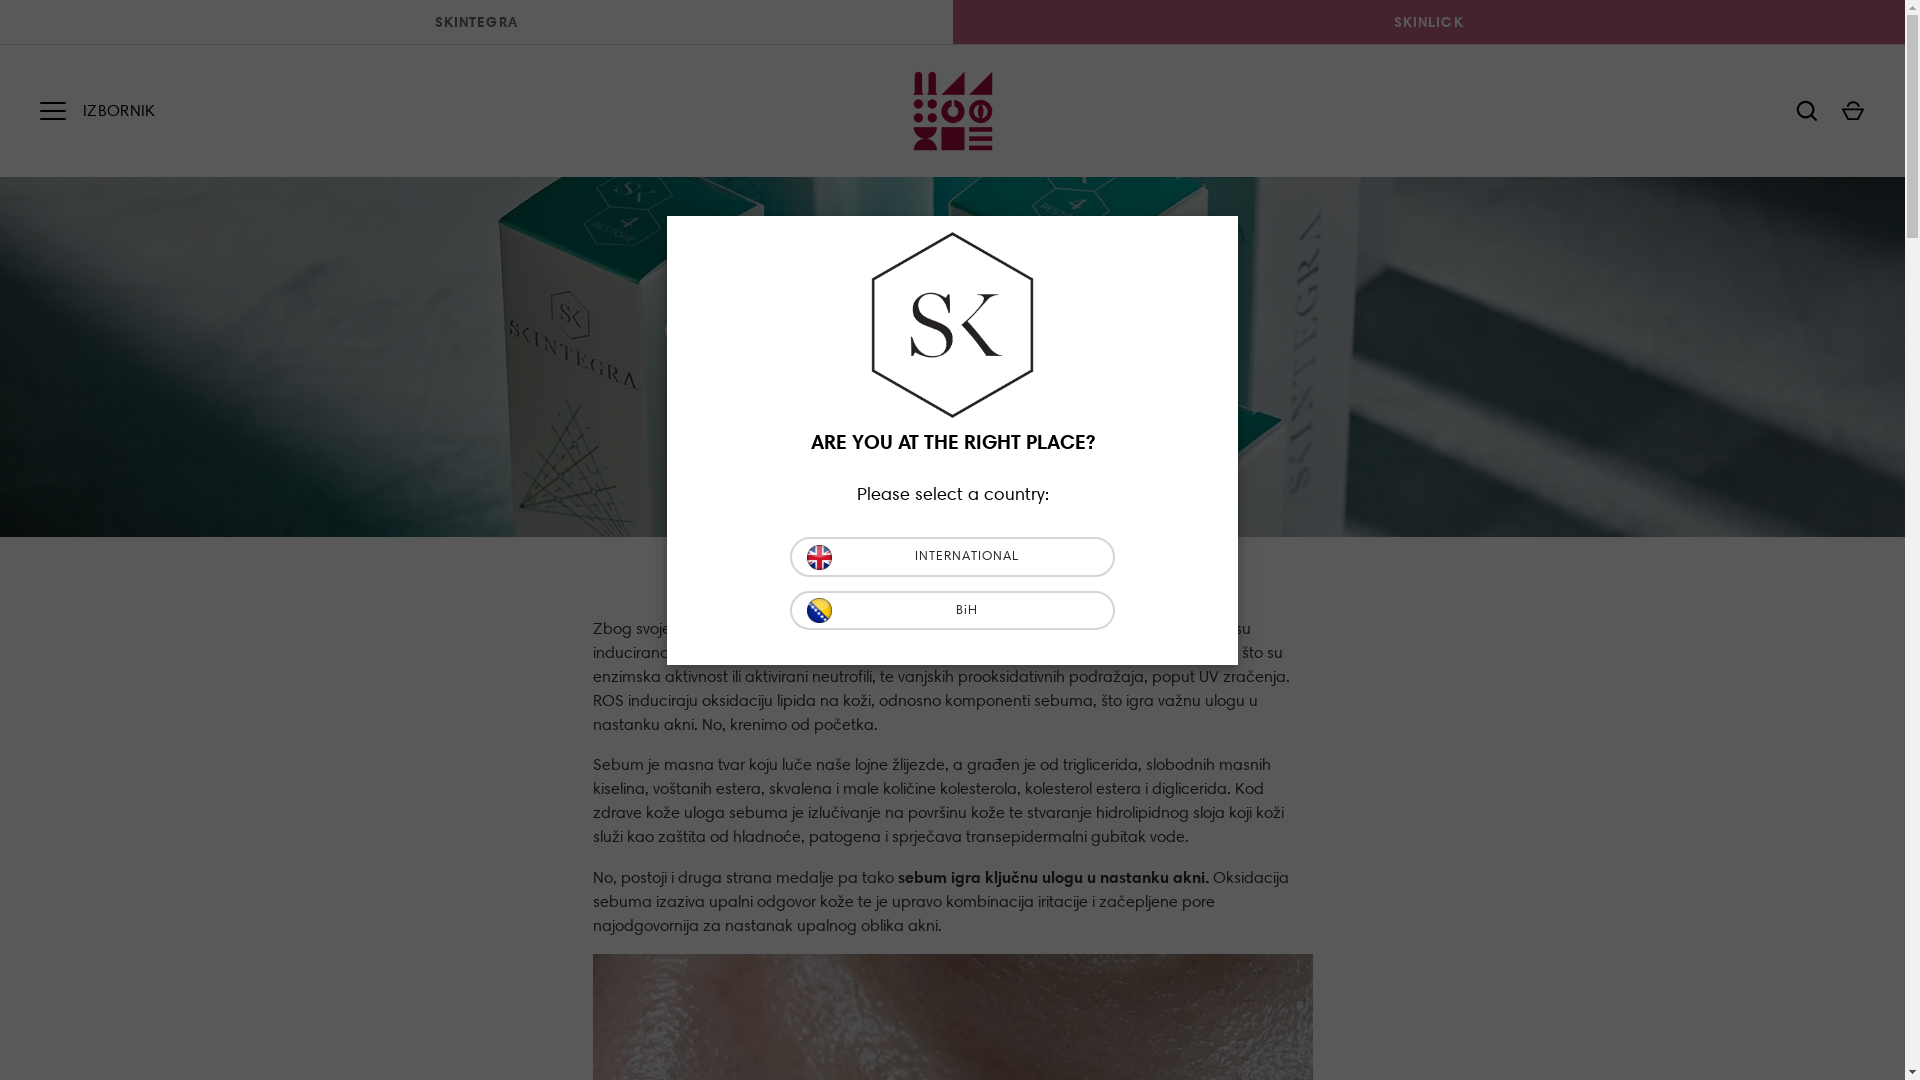  What do you see at coordinates (476, 22) in the screenshot?
I see `SKINTEGRA` at bounding box center [476, 22].